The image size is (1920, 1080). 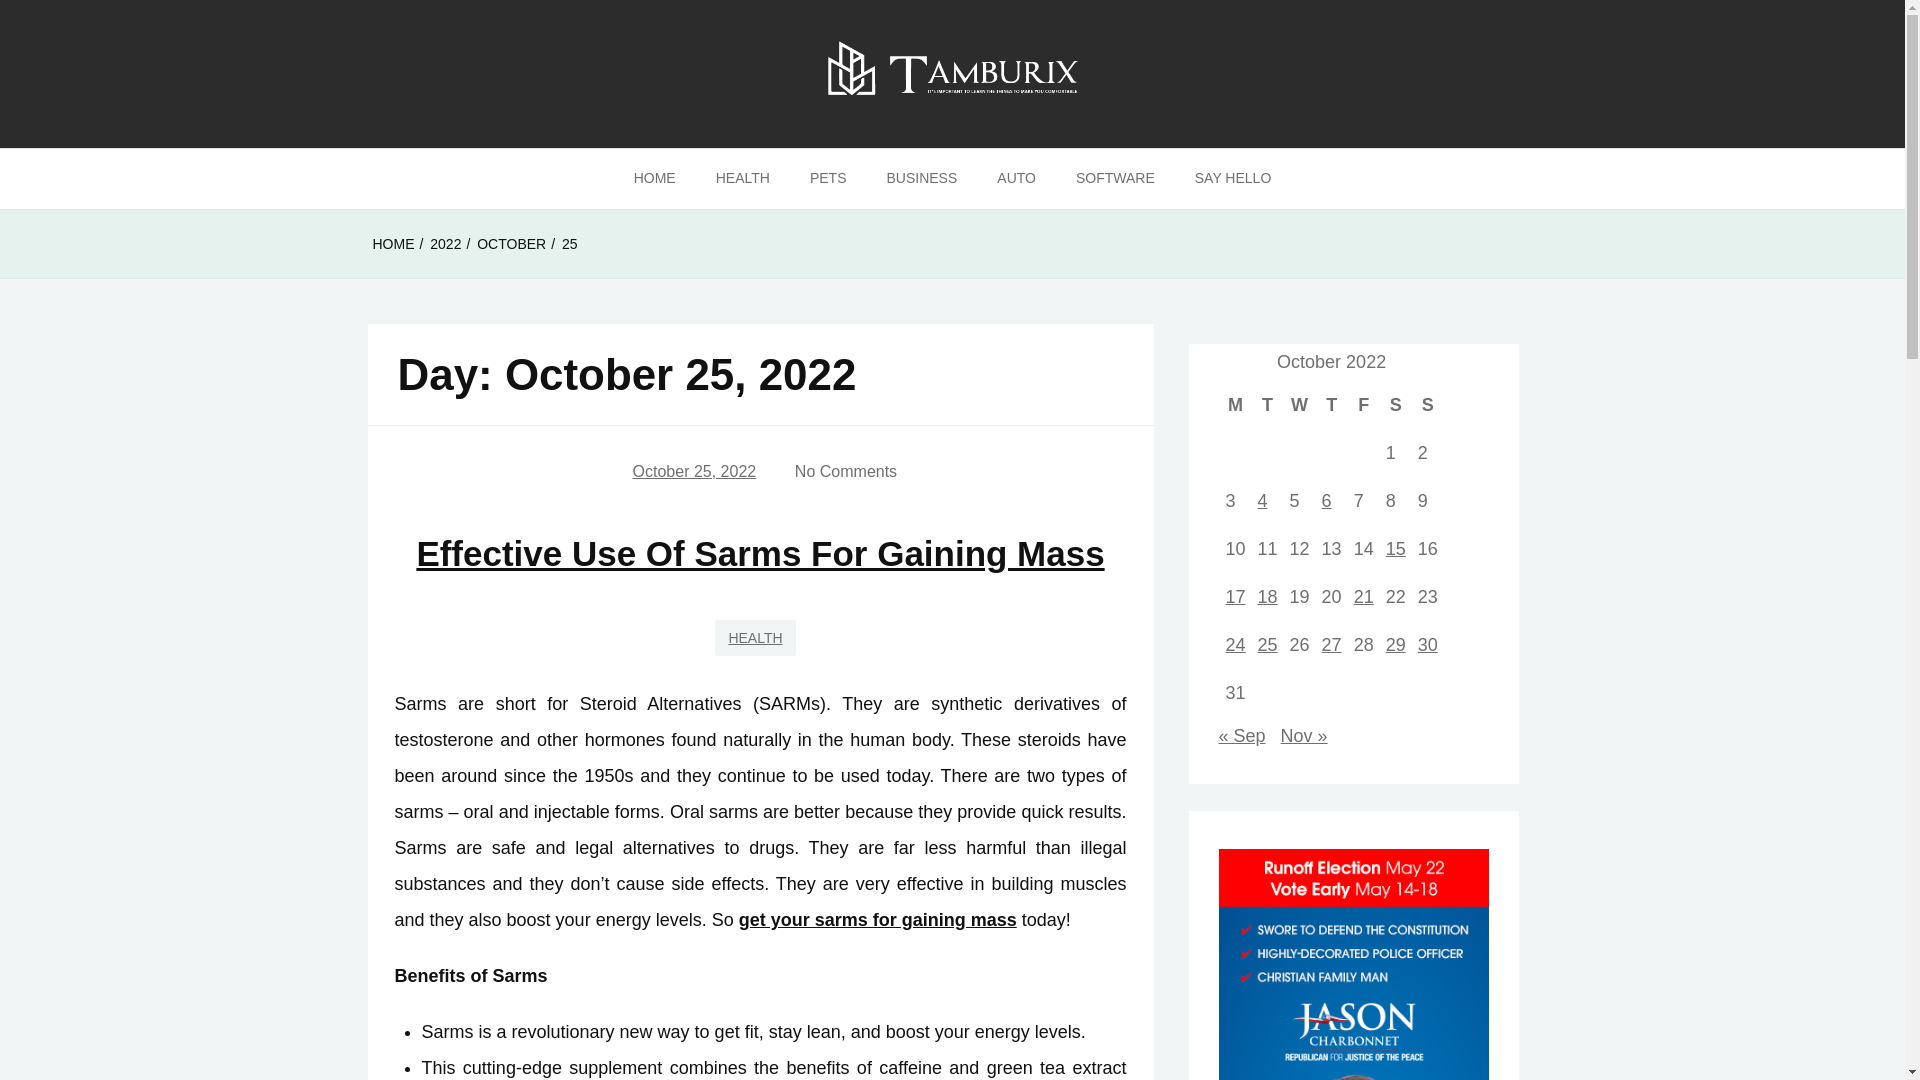 I want to click on PETS, so click(x=828, y=179).